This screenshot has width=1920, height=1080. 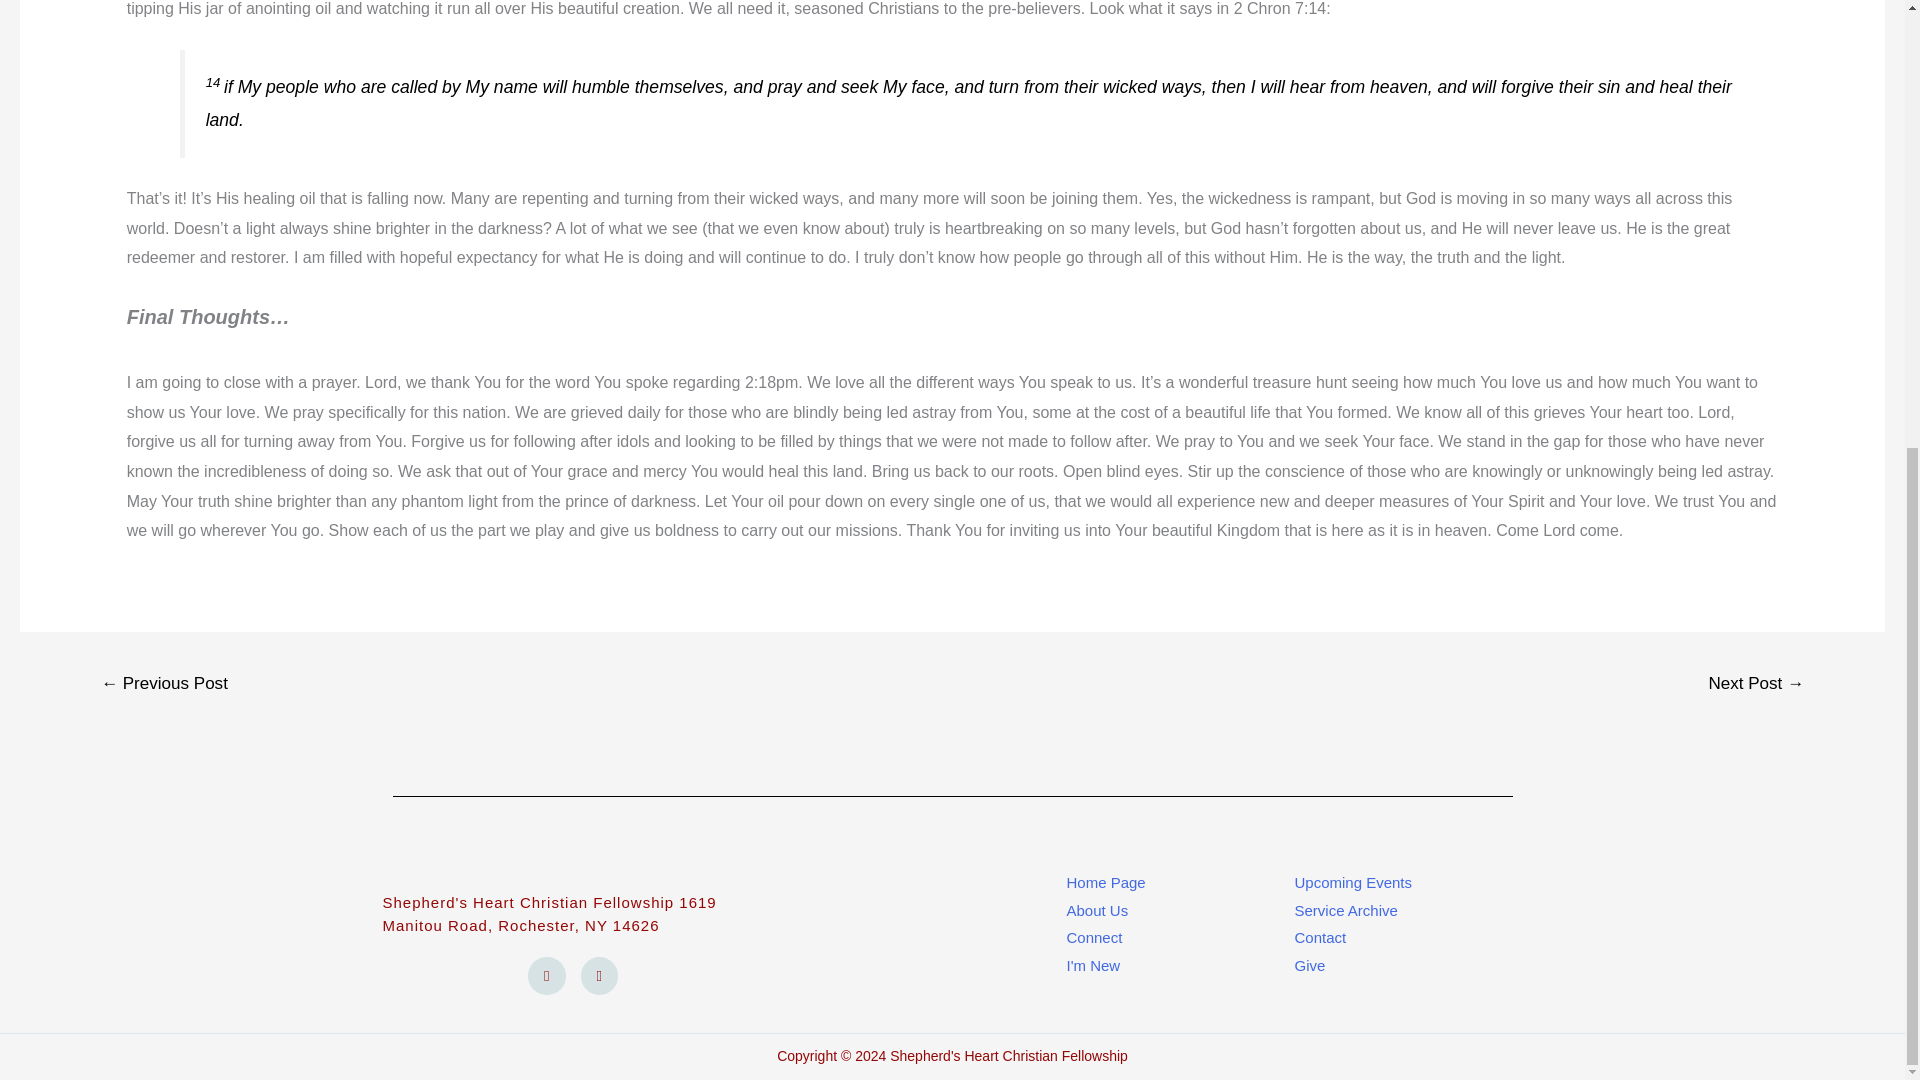 What do you see at coordinates (1394, 883) in the screenshot?
I see `Upcoming Events` at bounding box center [1394, 883].